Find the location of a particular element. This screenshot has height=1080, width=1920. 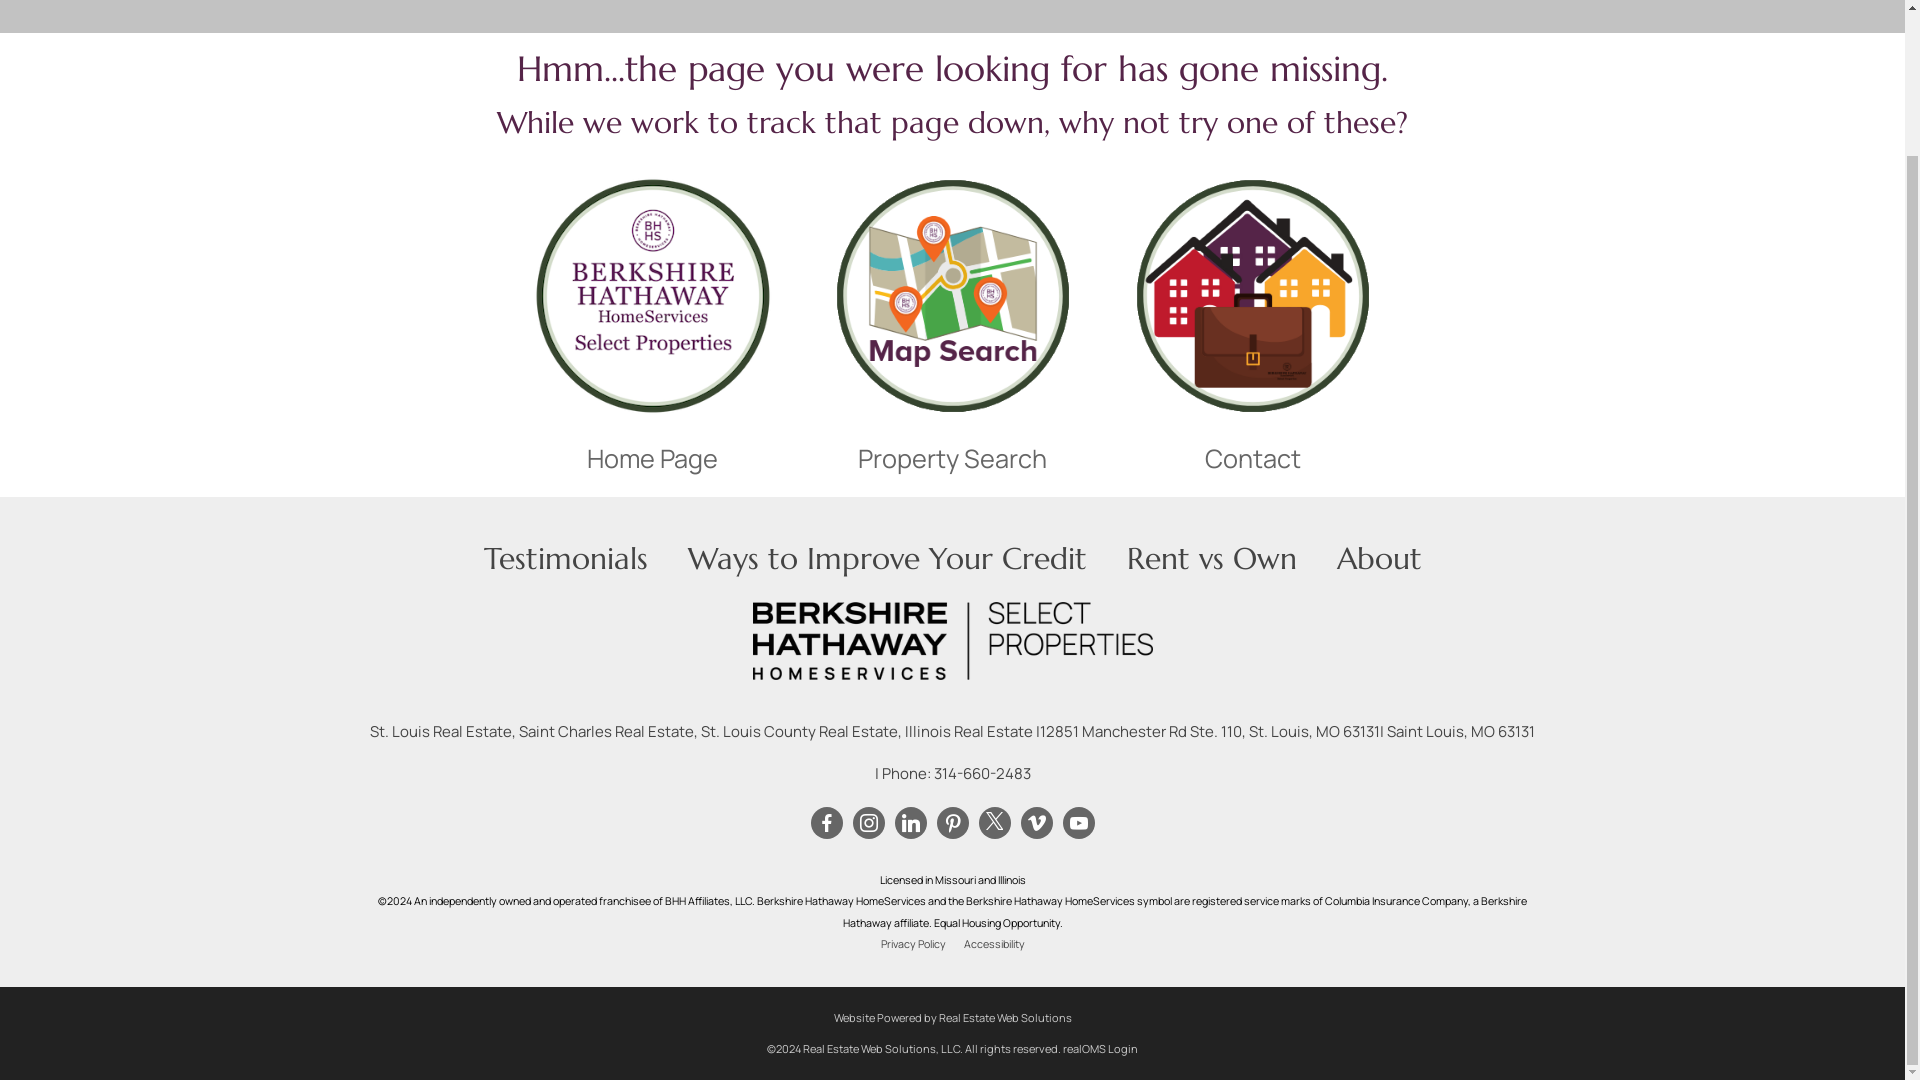

Let's go home is located at coordinates (652, 296).